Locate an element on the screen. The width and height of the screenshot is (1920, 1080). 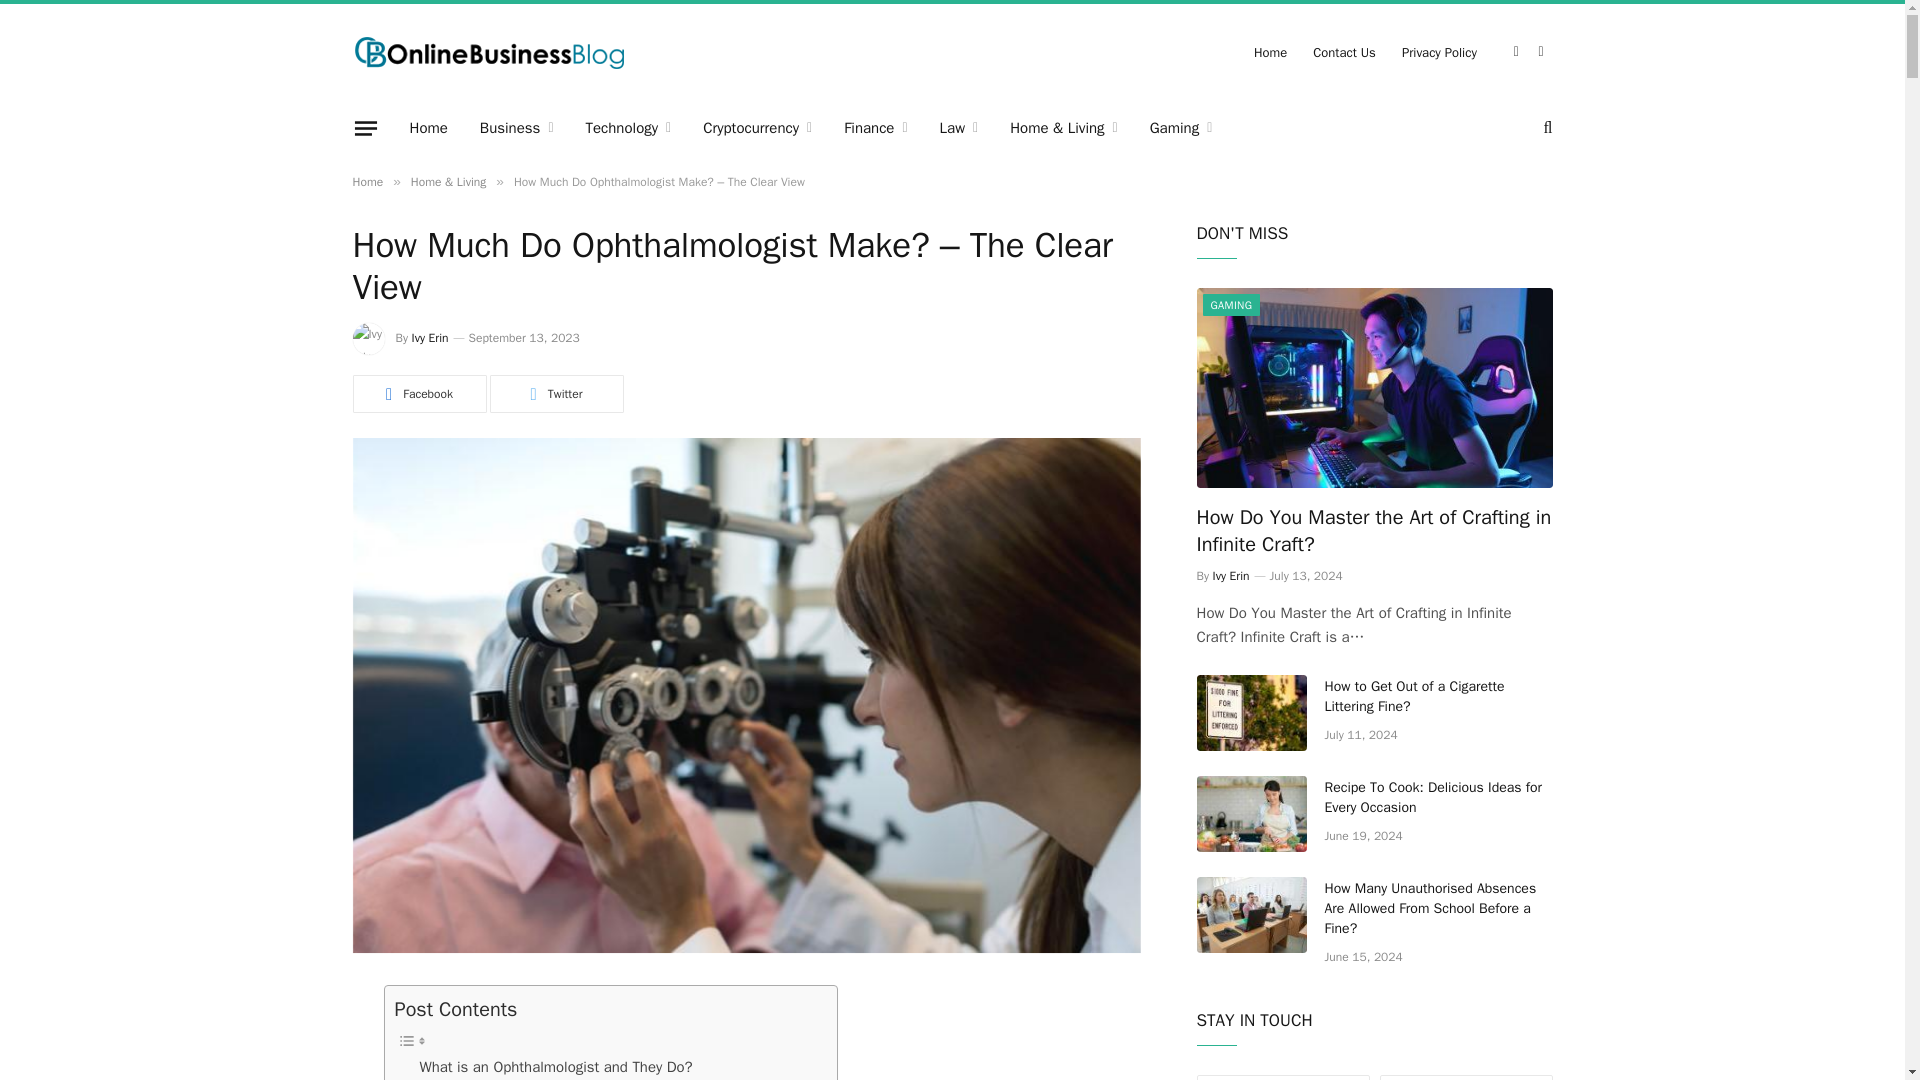
Privacy Policy is located at coordinates (1438, 52).